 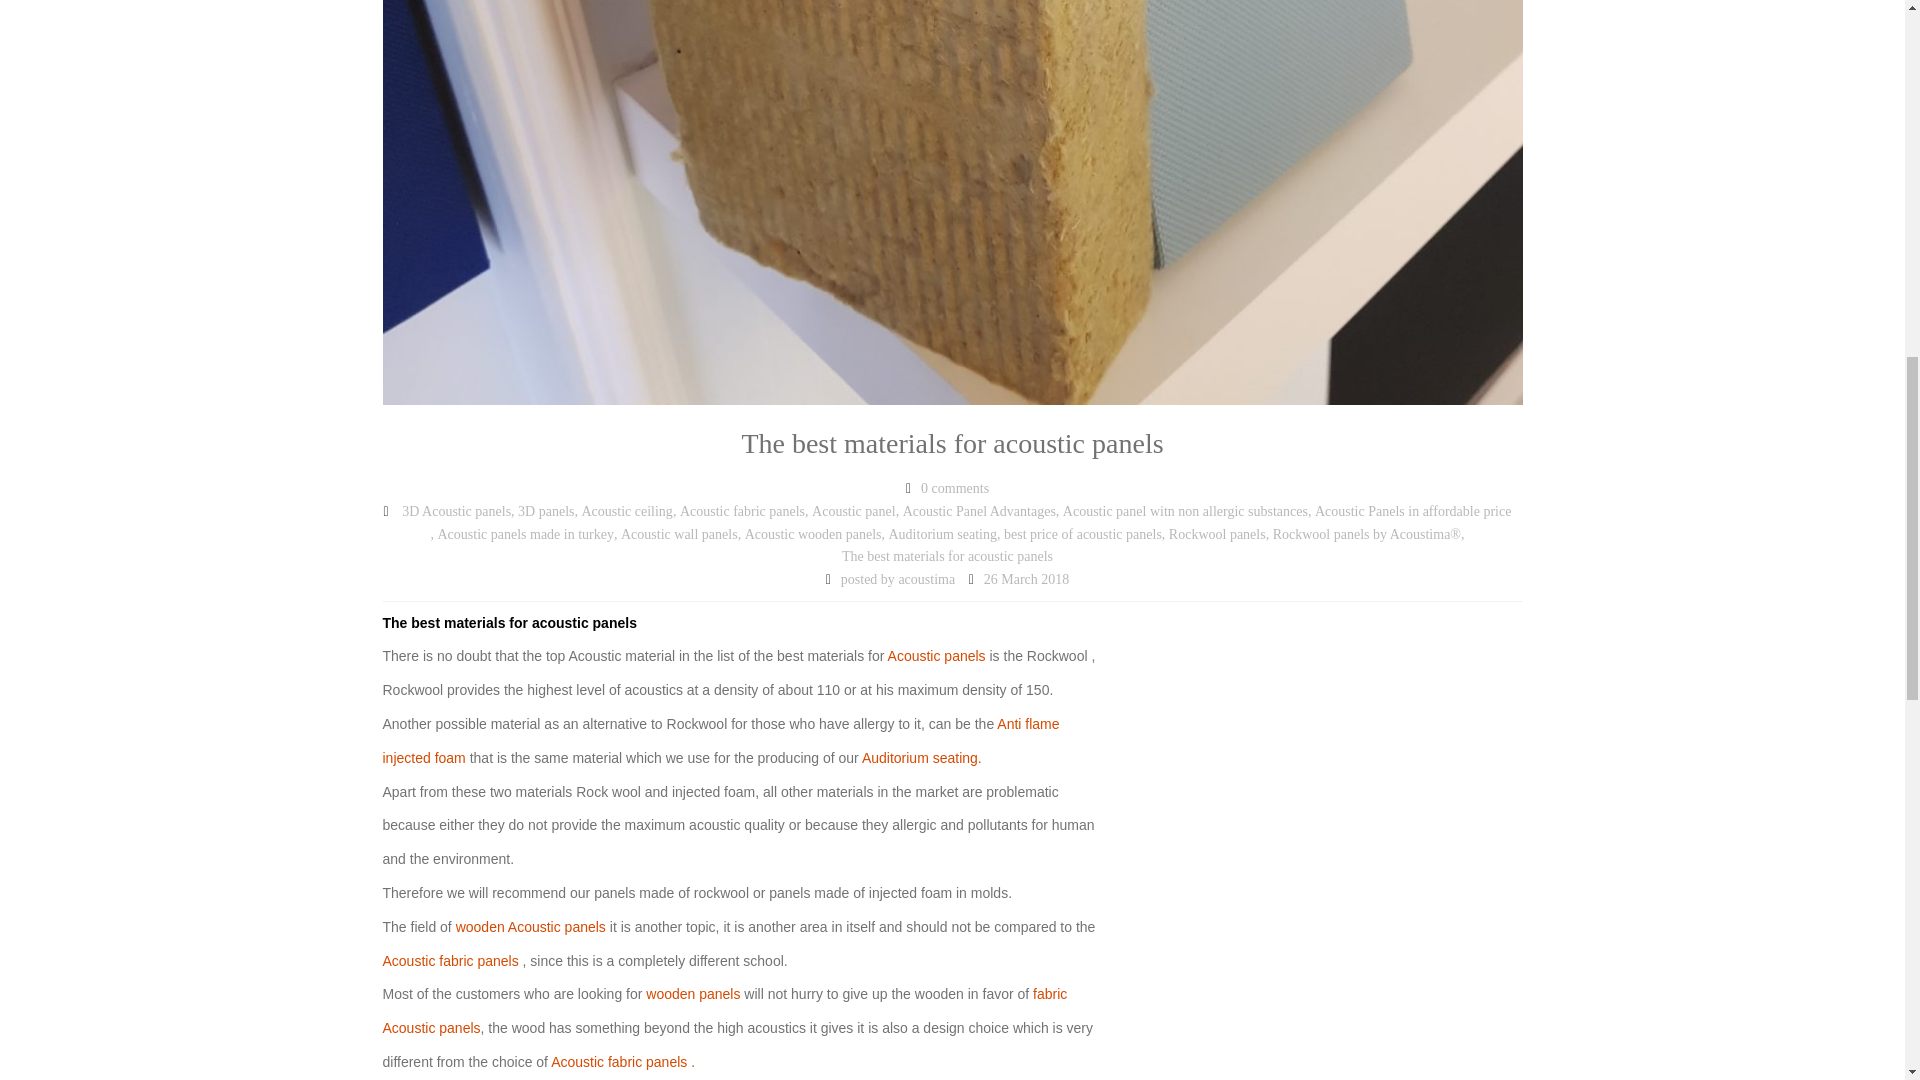 What do you see at coordinates (742, 512) in the screenshot?
I see `Acoustic fabric panels` at bounding box center [742, 512].